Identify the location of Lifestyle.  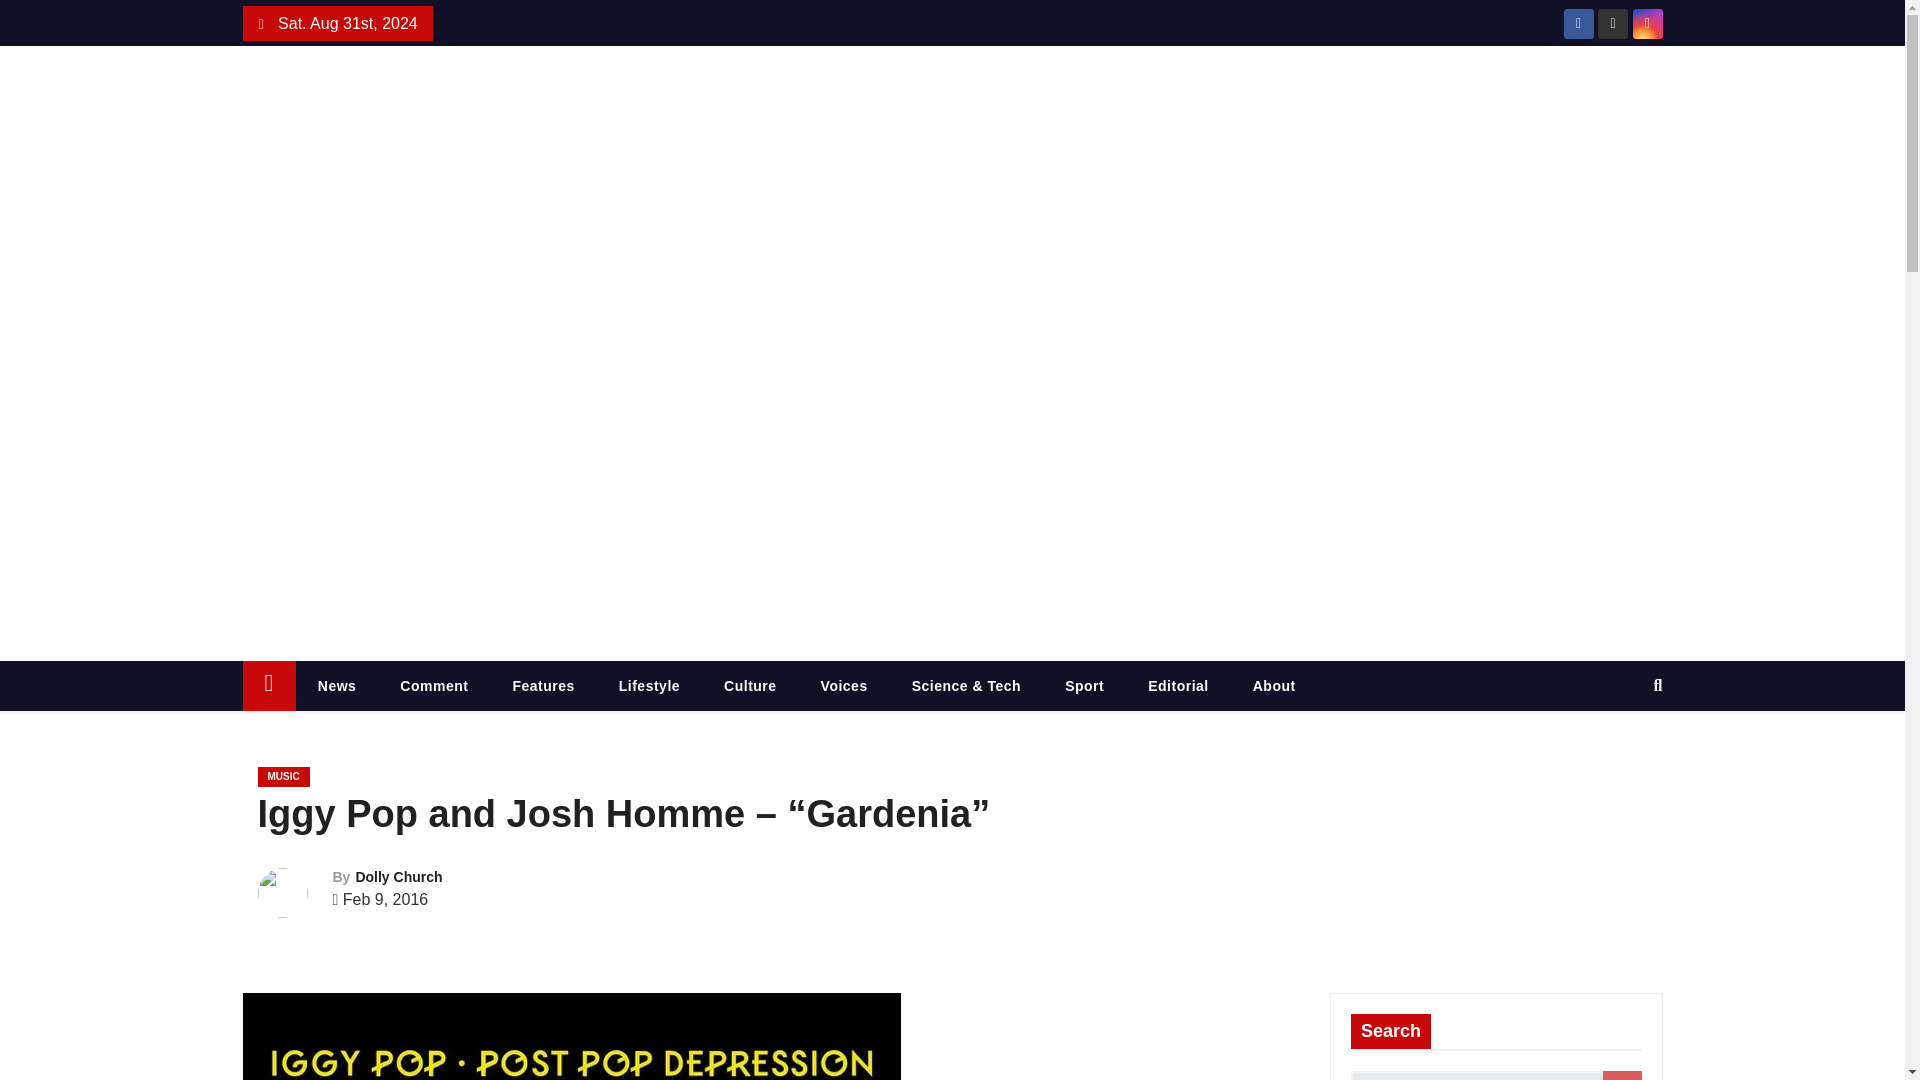
(650, 684).